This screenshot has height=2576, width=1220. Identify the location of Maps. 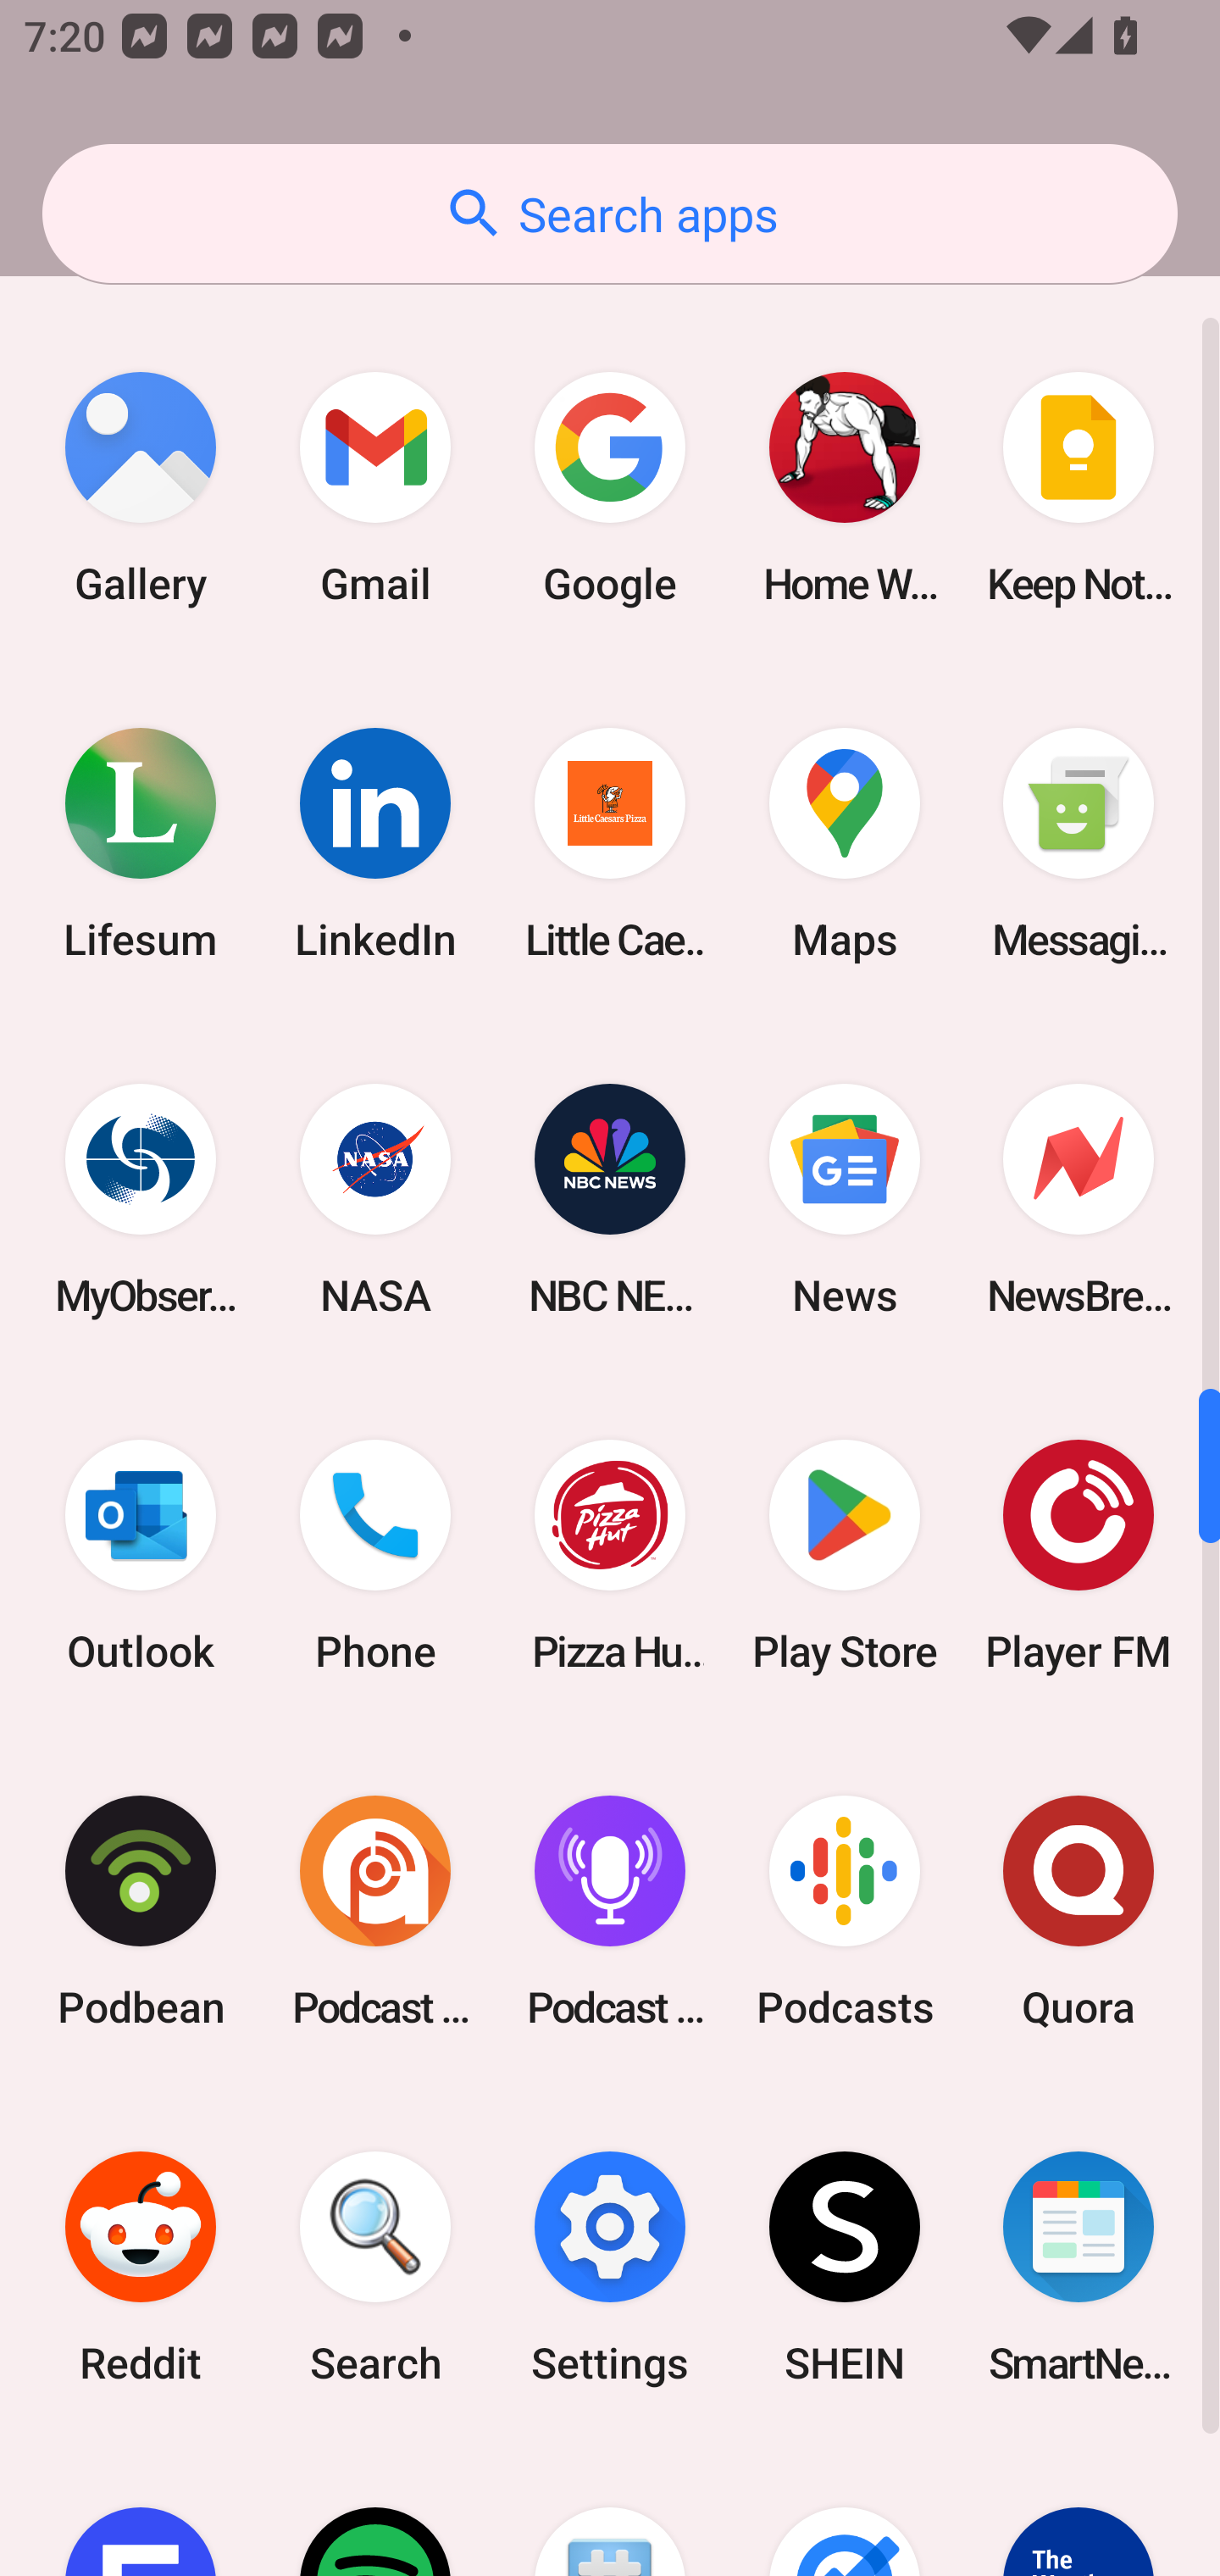
(844, 844).